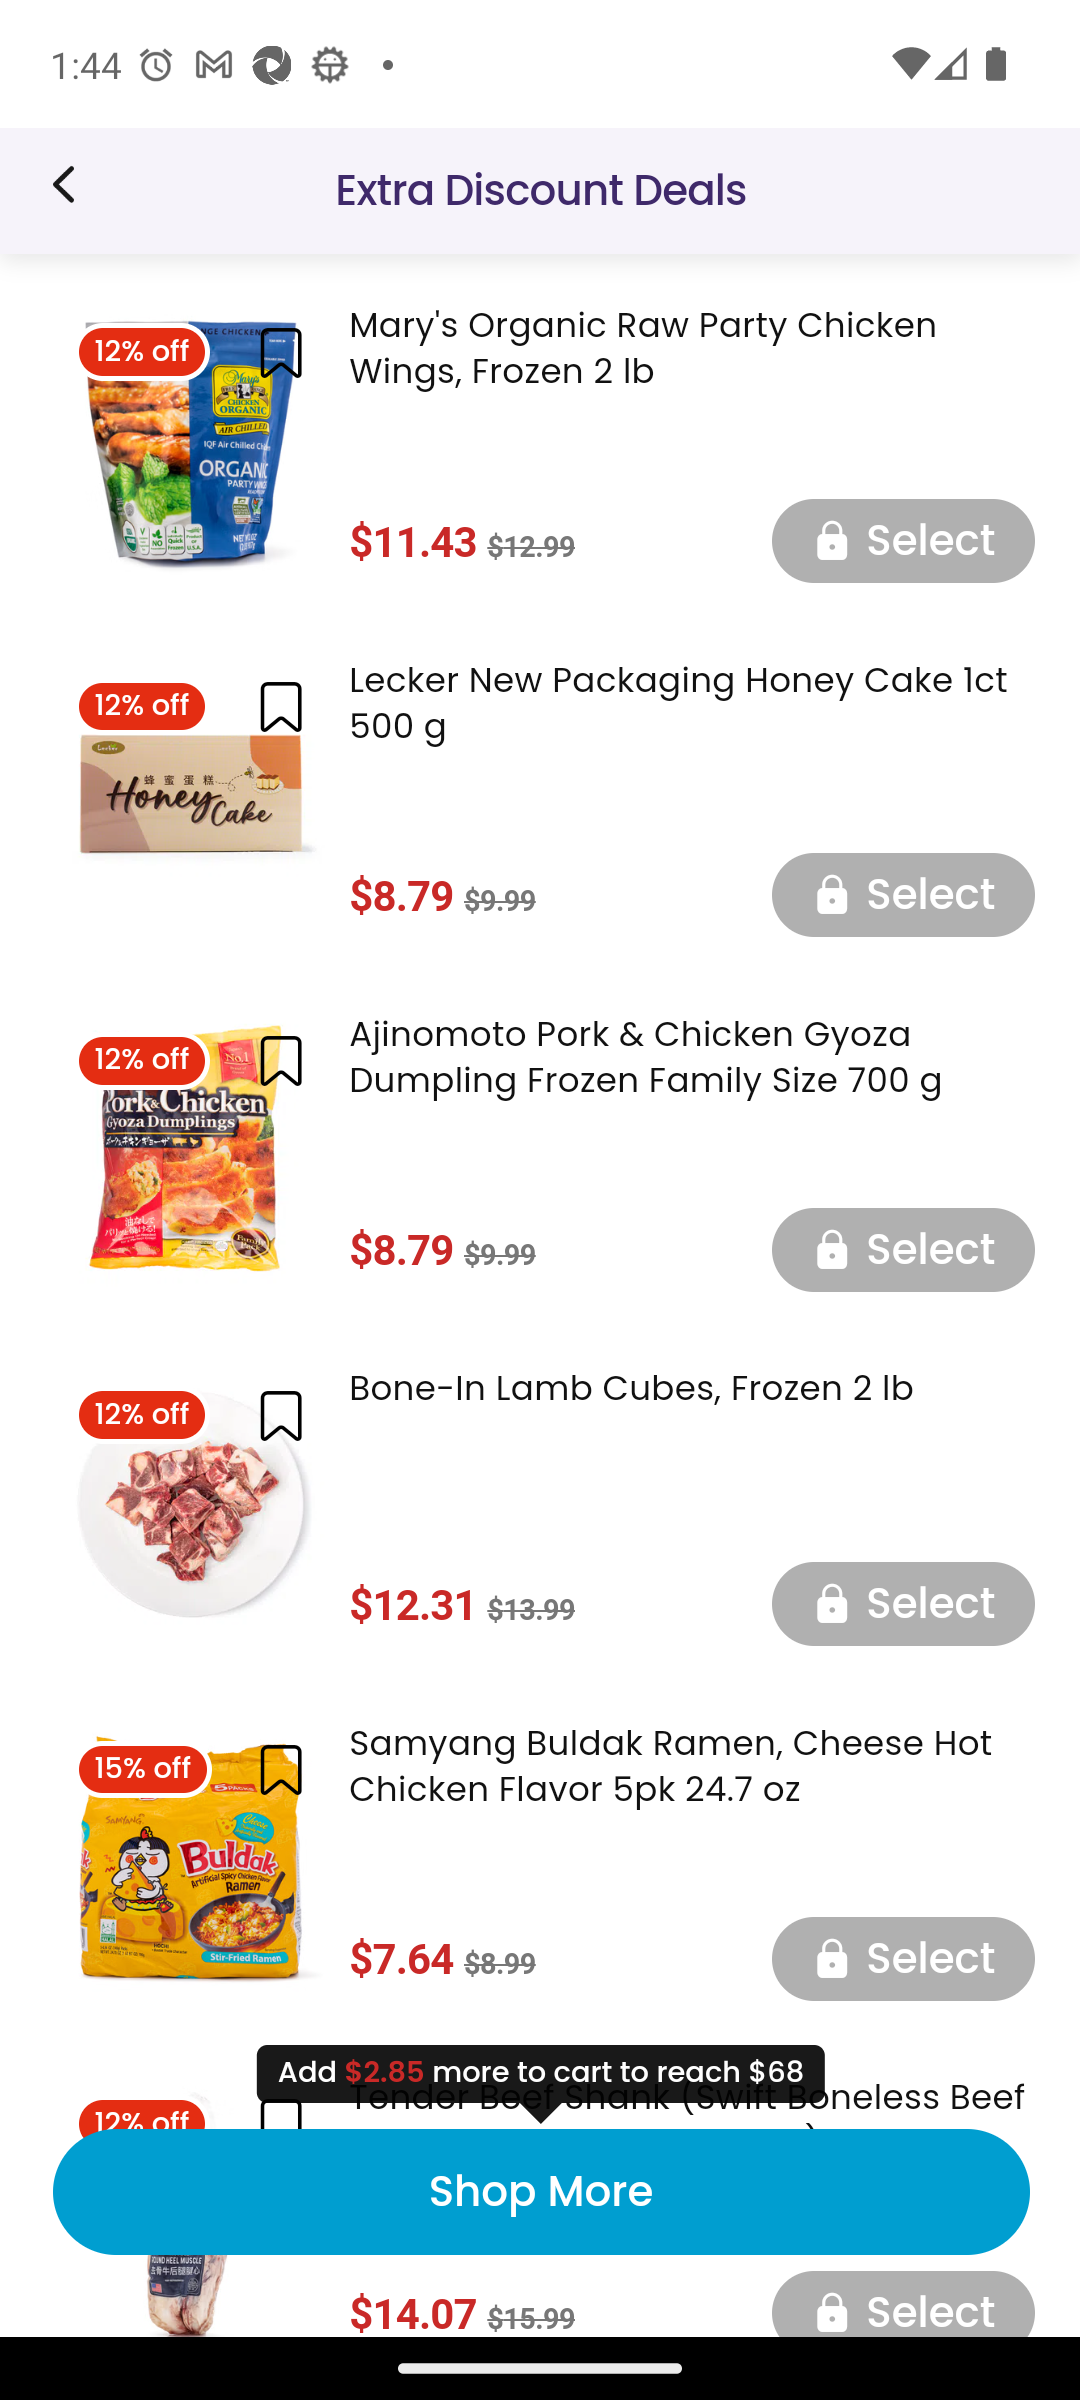 The image size is (1080, 2400). I want to click on , so click(280, 352).